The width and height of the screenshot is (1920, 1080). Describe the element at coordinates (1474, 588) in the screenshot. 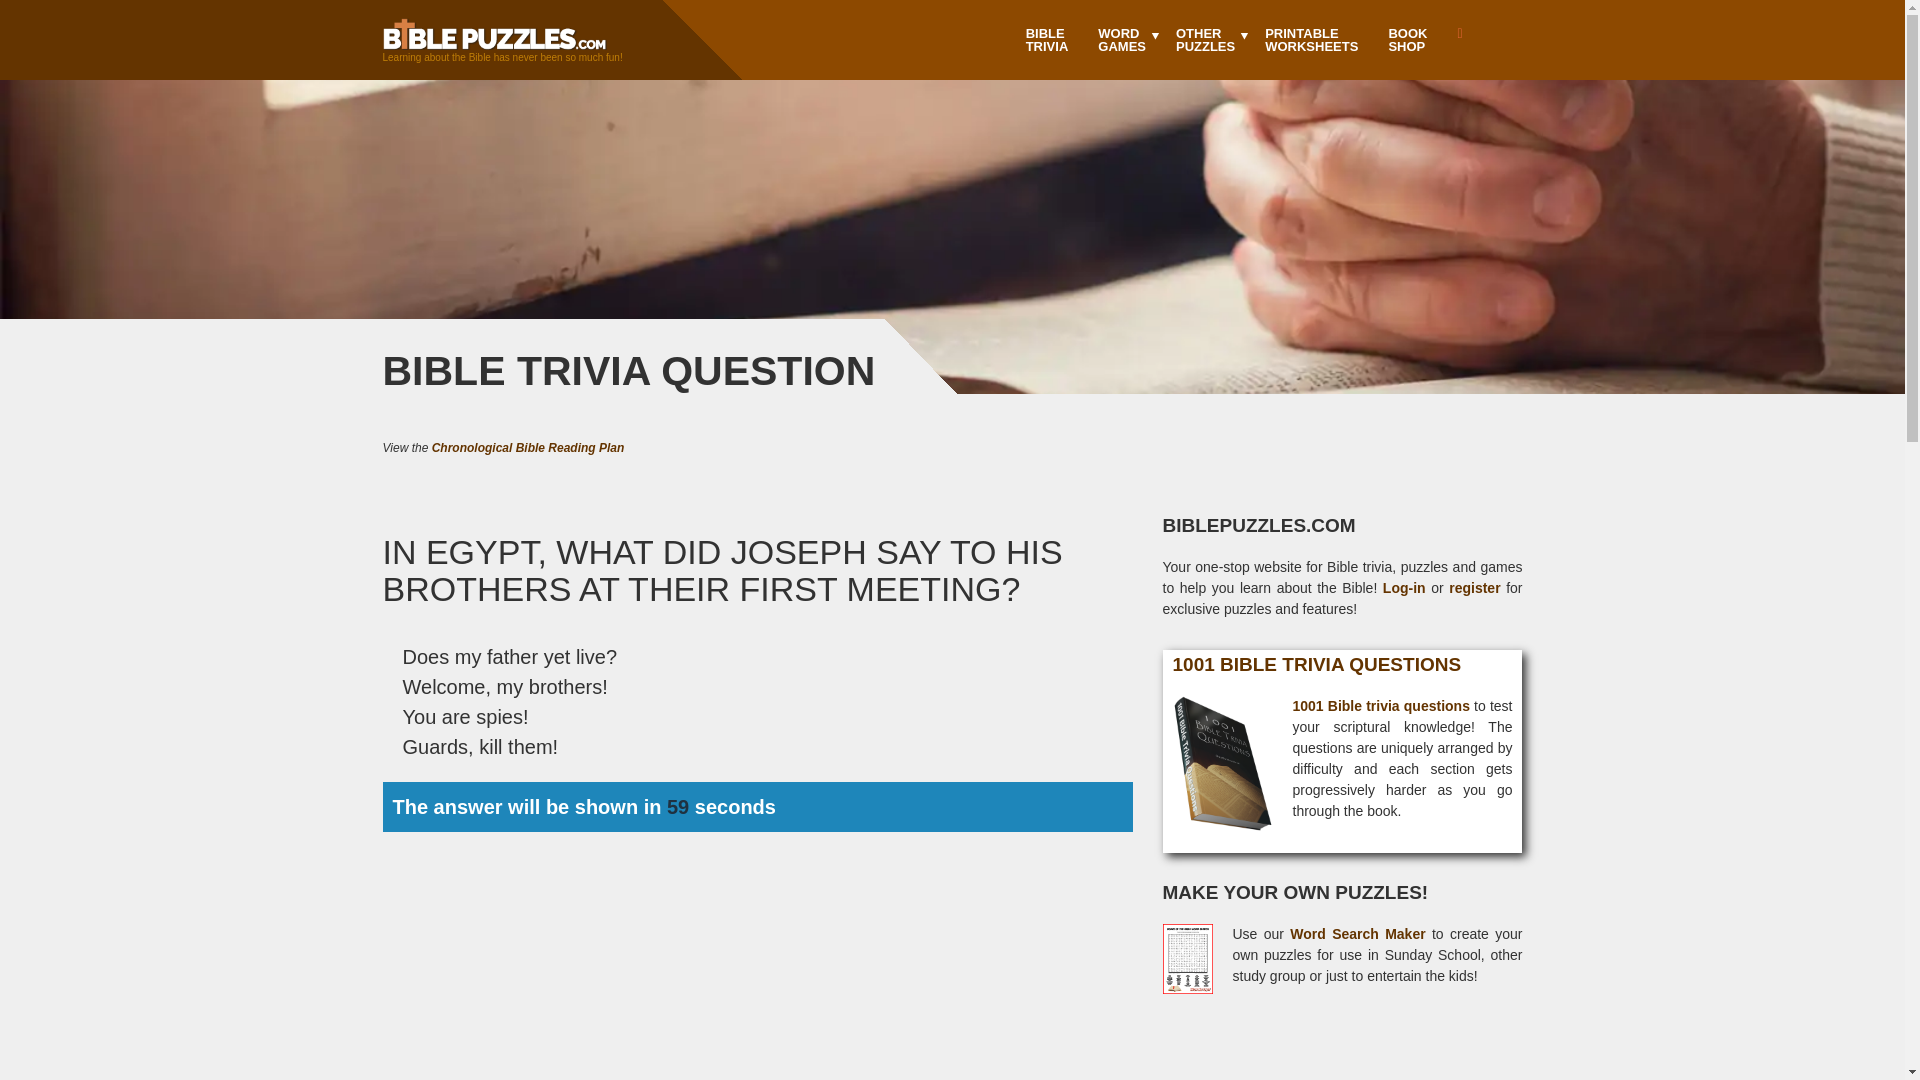

I see `Chronological Bible Reading Plan` at that location.